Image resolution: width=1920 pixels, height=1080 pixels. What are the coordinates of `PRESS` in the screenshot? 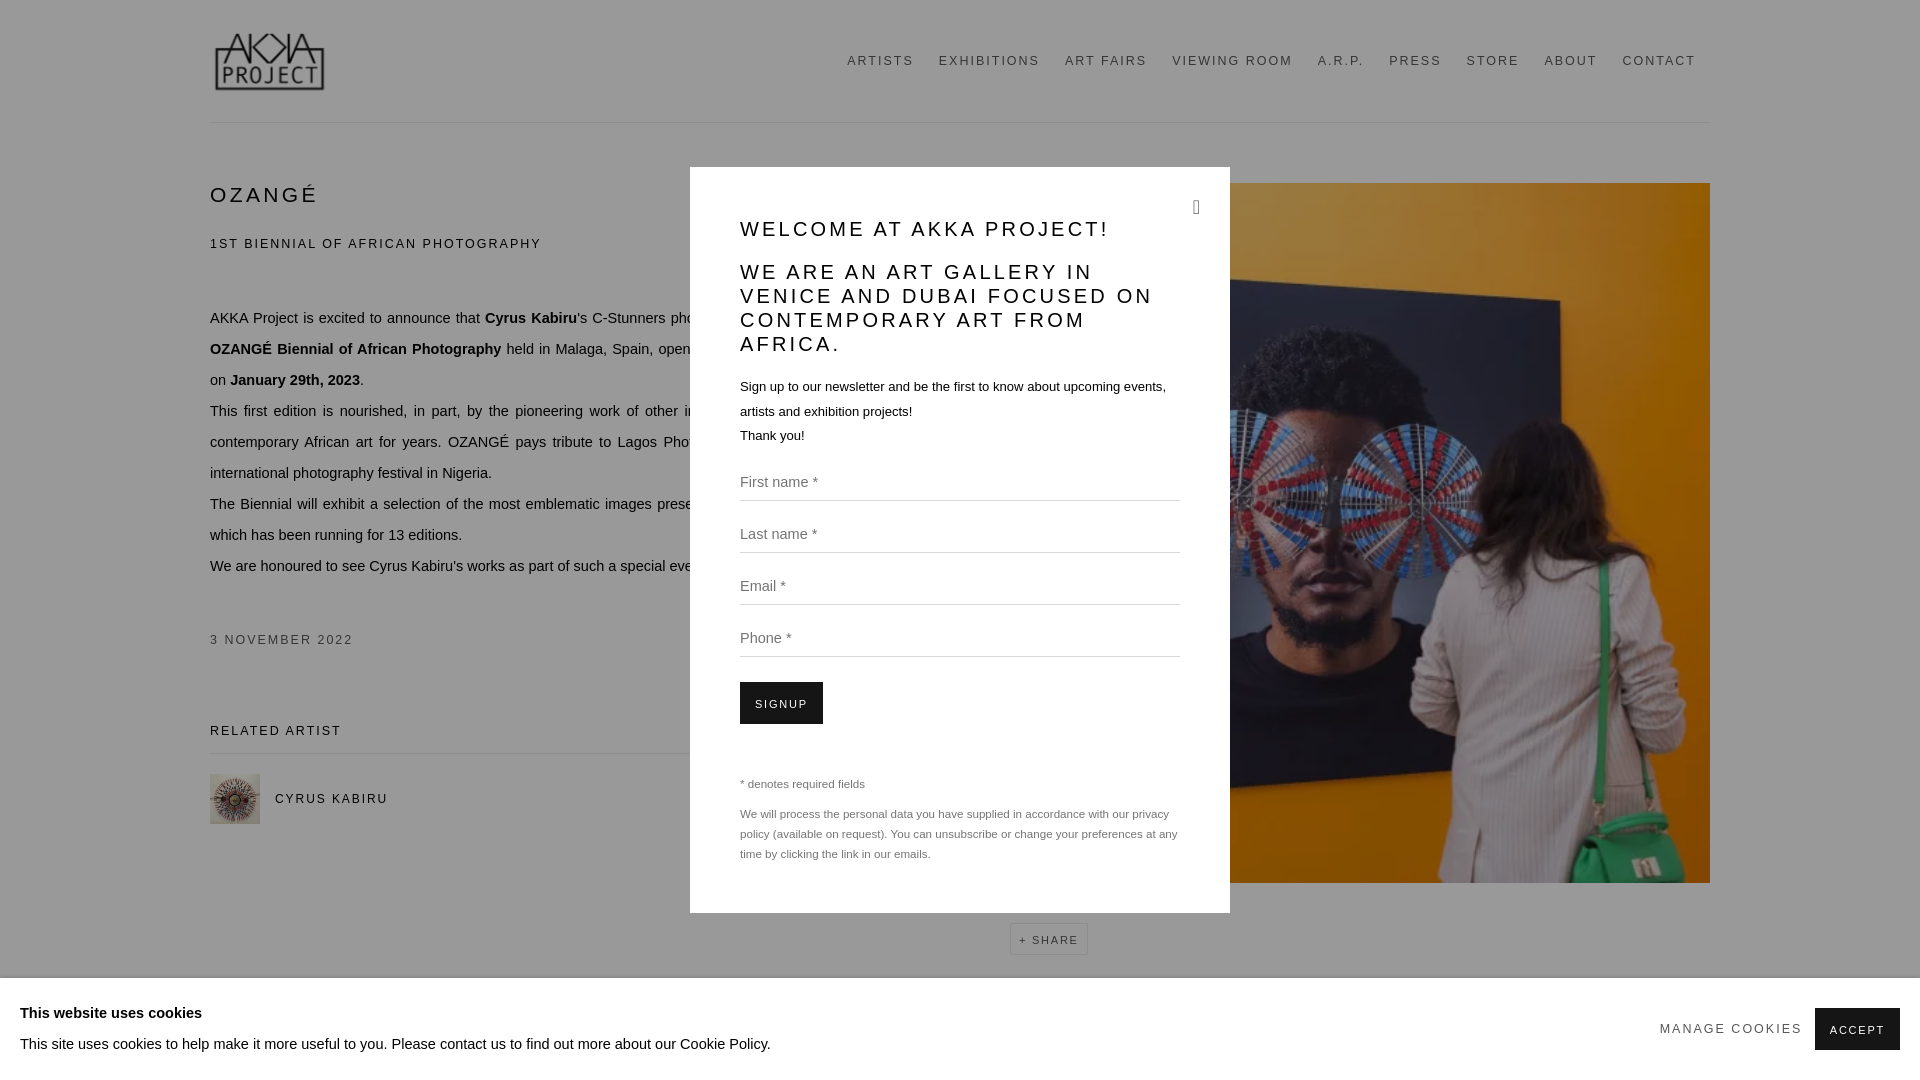 It's located at (1414, 60).